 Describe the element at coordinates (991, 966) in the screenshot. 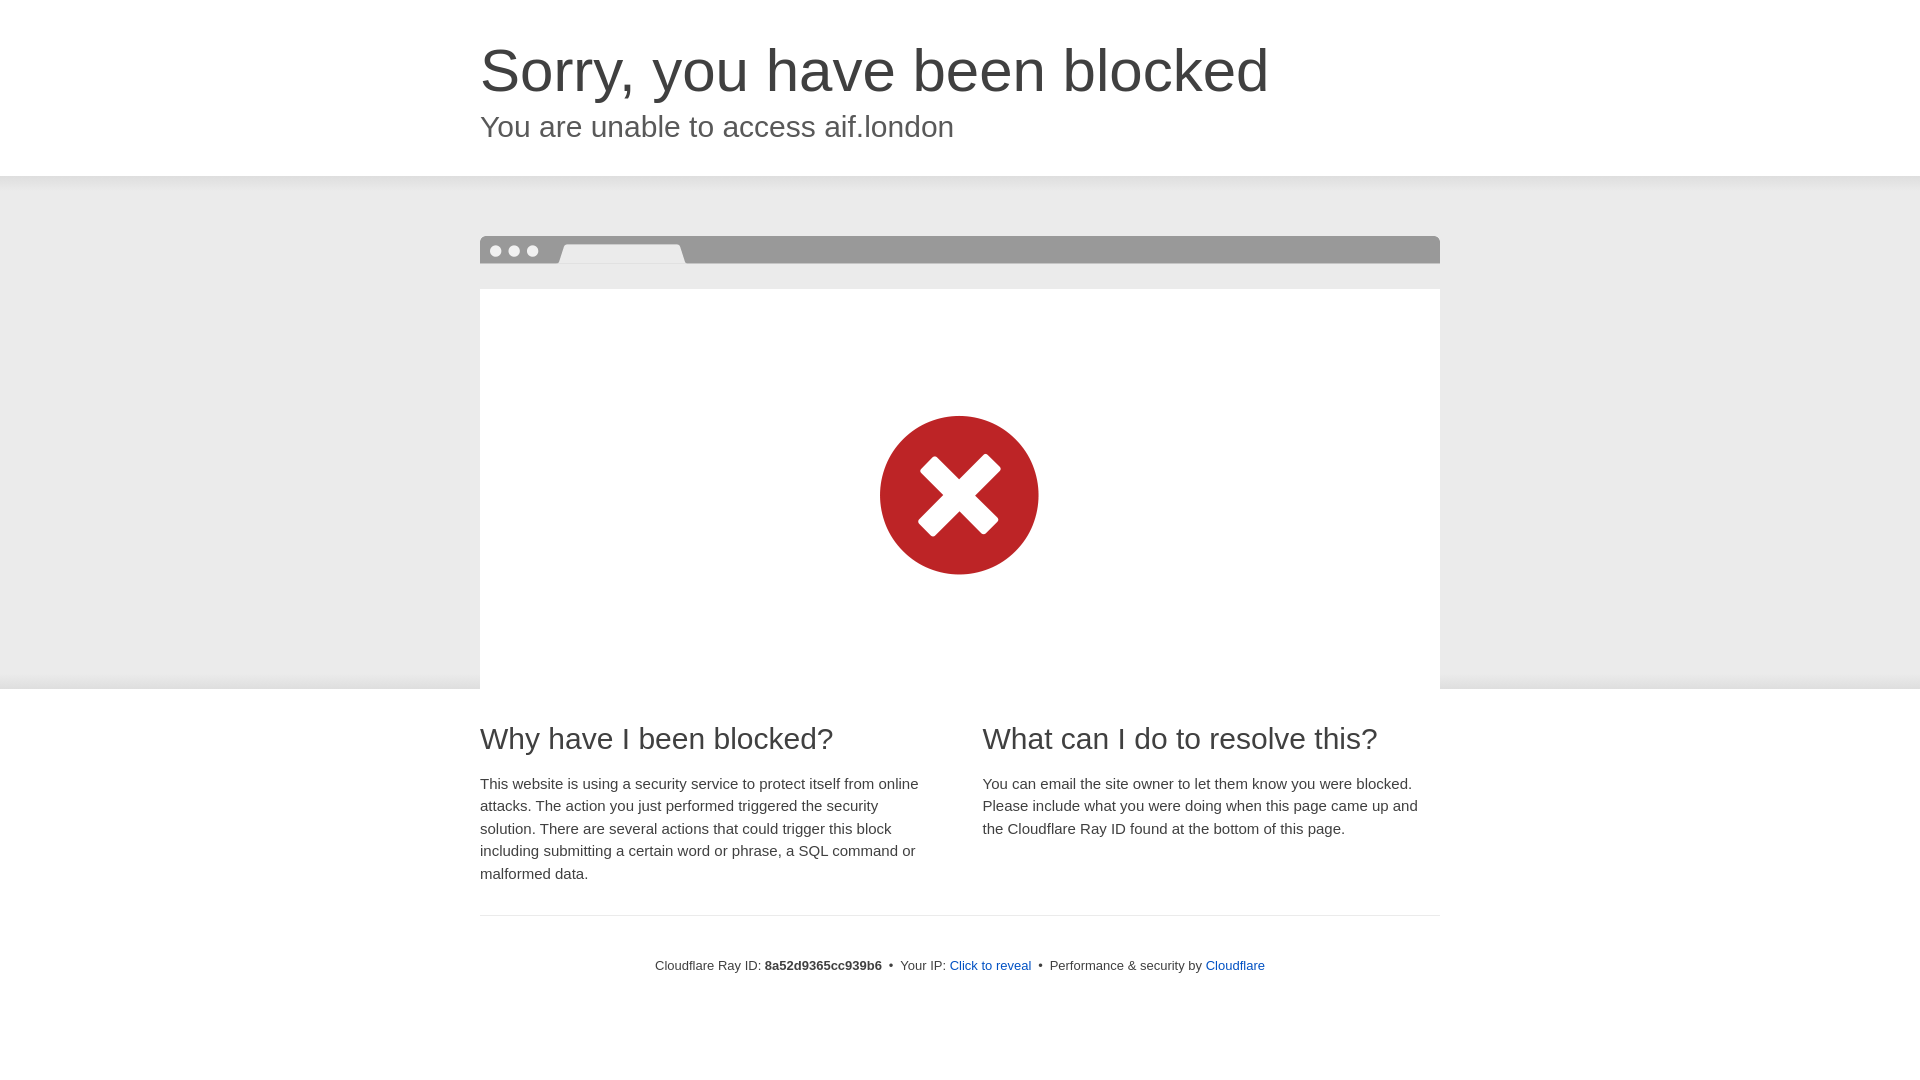

I see `Click to reveal` at that location.